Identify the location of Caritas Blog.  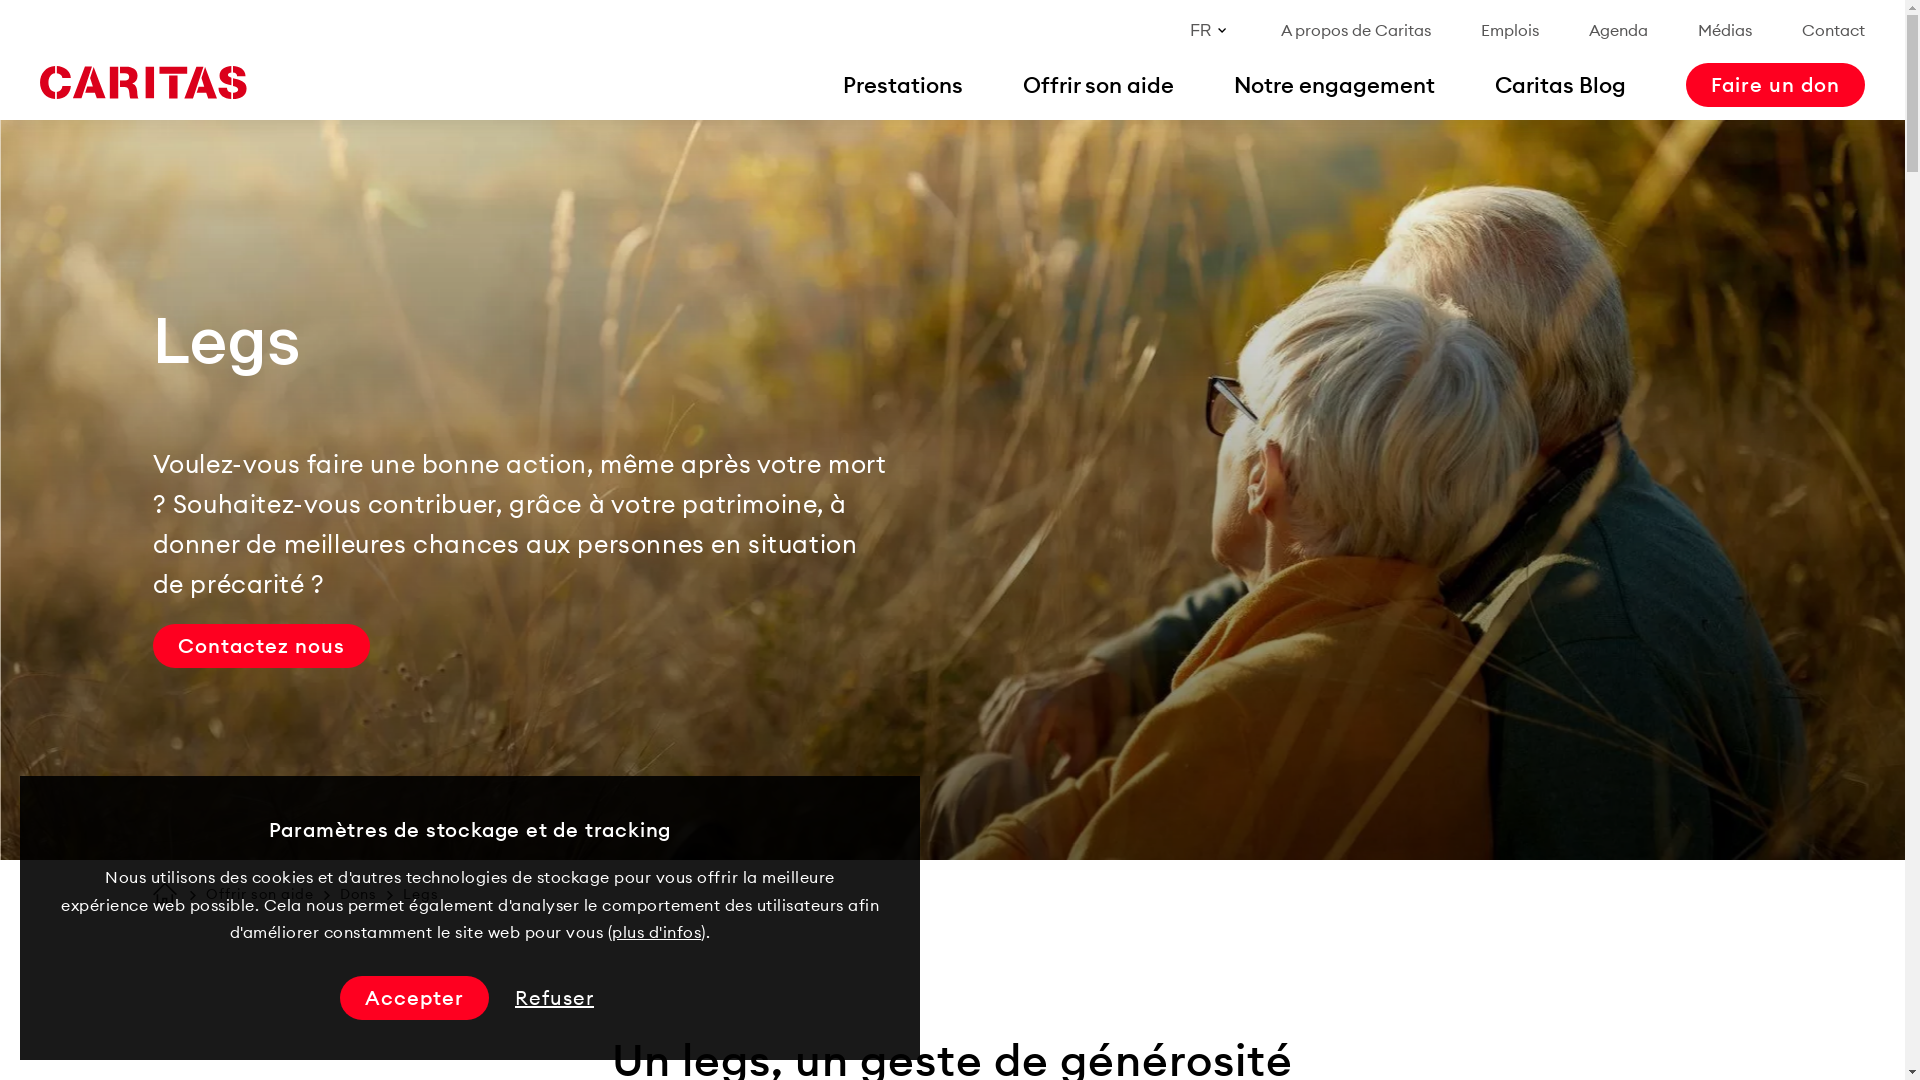
(1560, 85).